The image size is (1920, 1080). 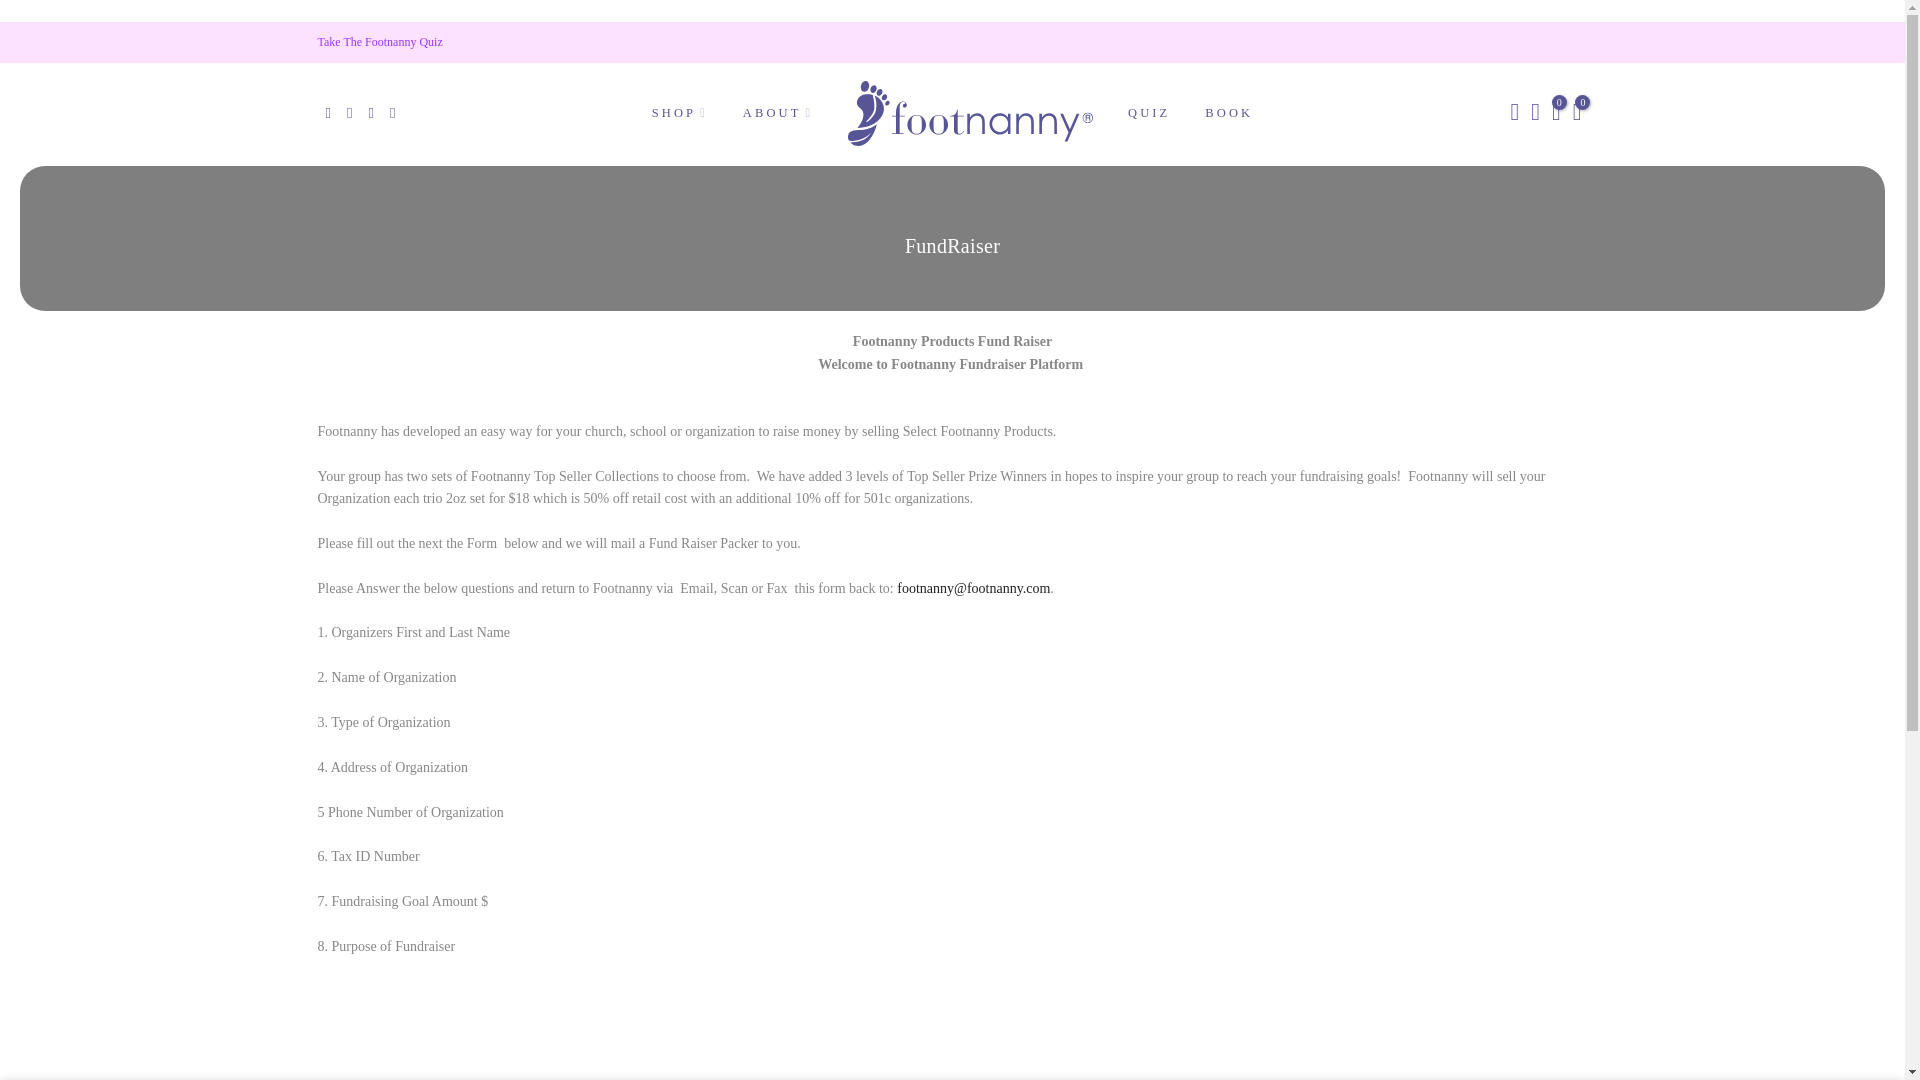 I want to click on ABOUT, so click(x=777, y=112).